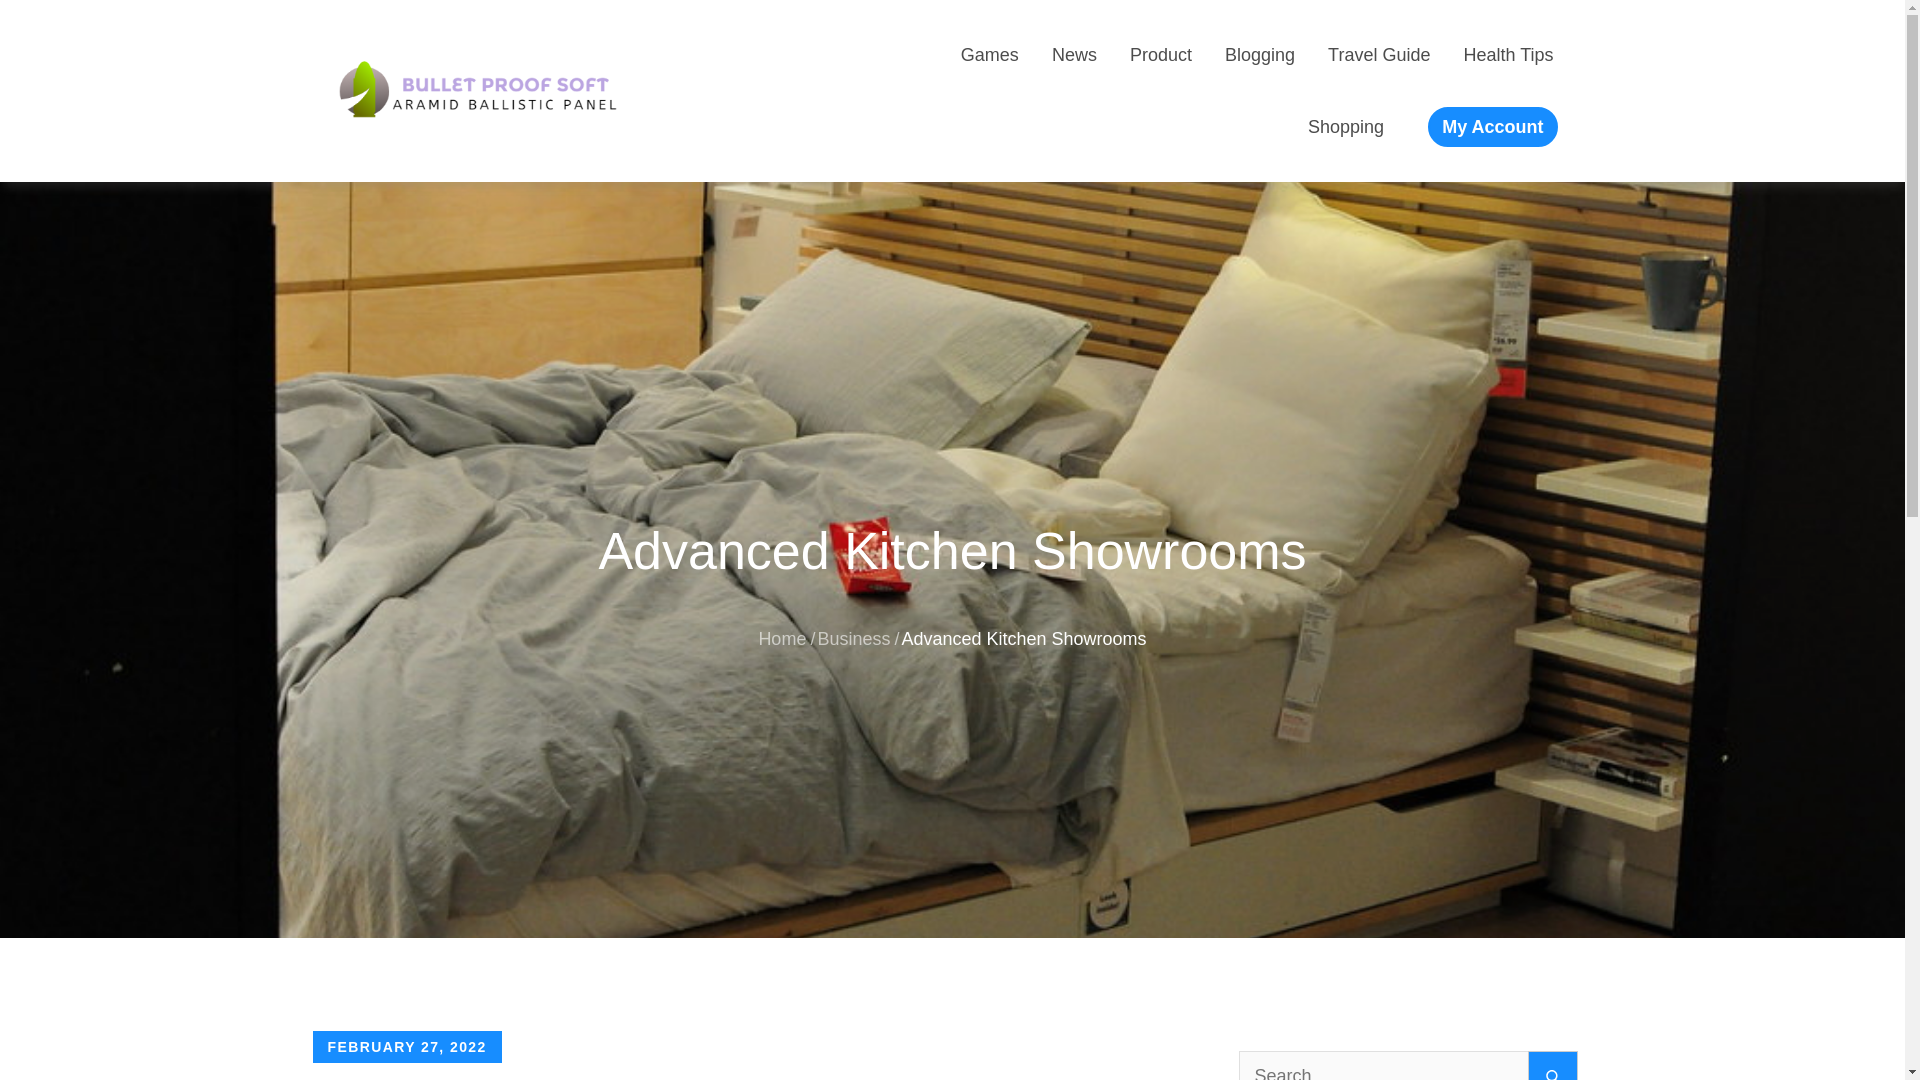 This screenshot has width=1920, height=1080. Describe the element at coordinates (1346, 126) in the screenshot. I see `Shopping` at that location.